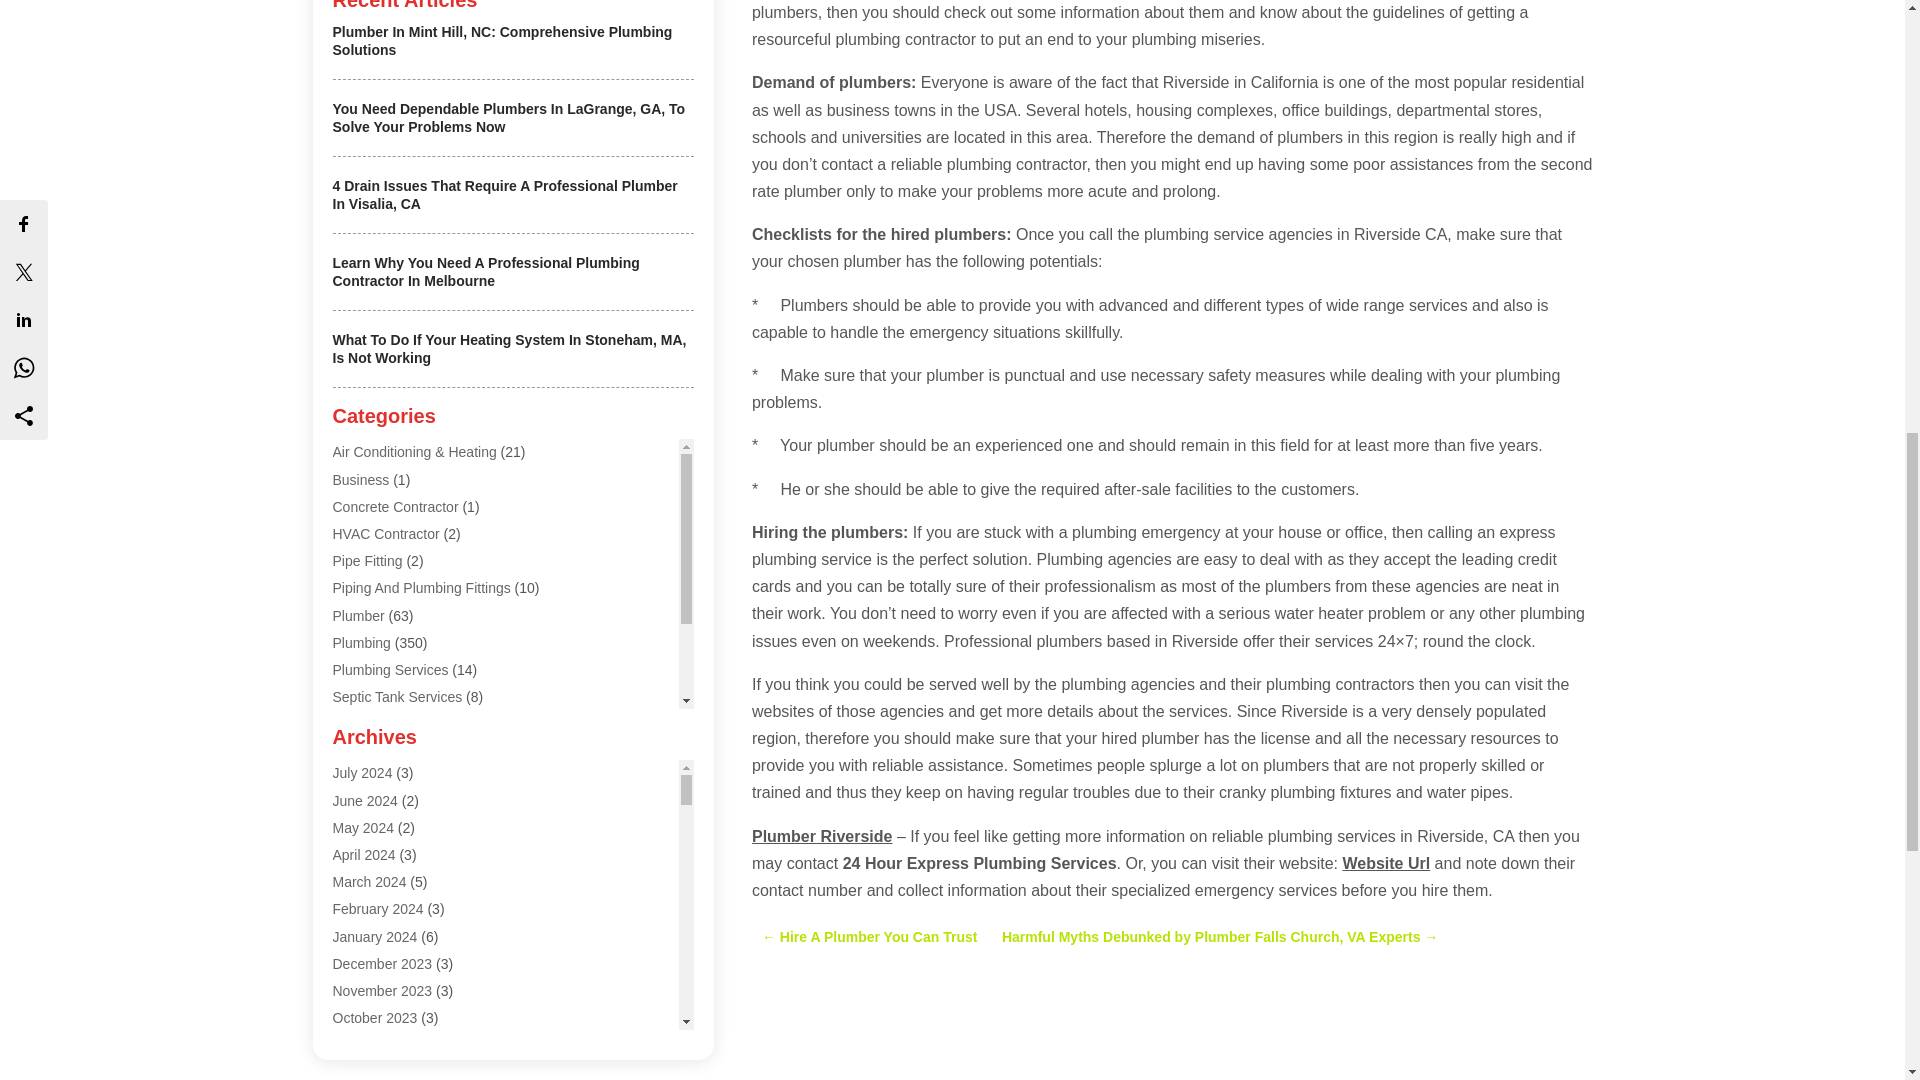 The height and width of the screenshot is (1080, 1920). I want to click on Business, so click(360, 480).